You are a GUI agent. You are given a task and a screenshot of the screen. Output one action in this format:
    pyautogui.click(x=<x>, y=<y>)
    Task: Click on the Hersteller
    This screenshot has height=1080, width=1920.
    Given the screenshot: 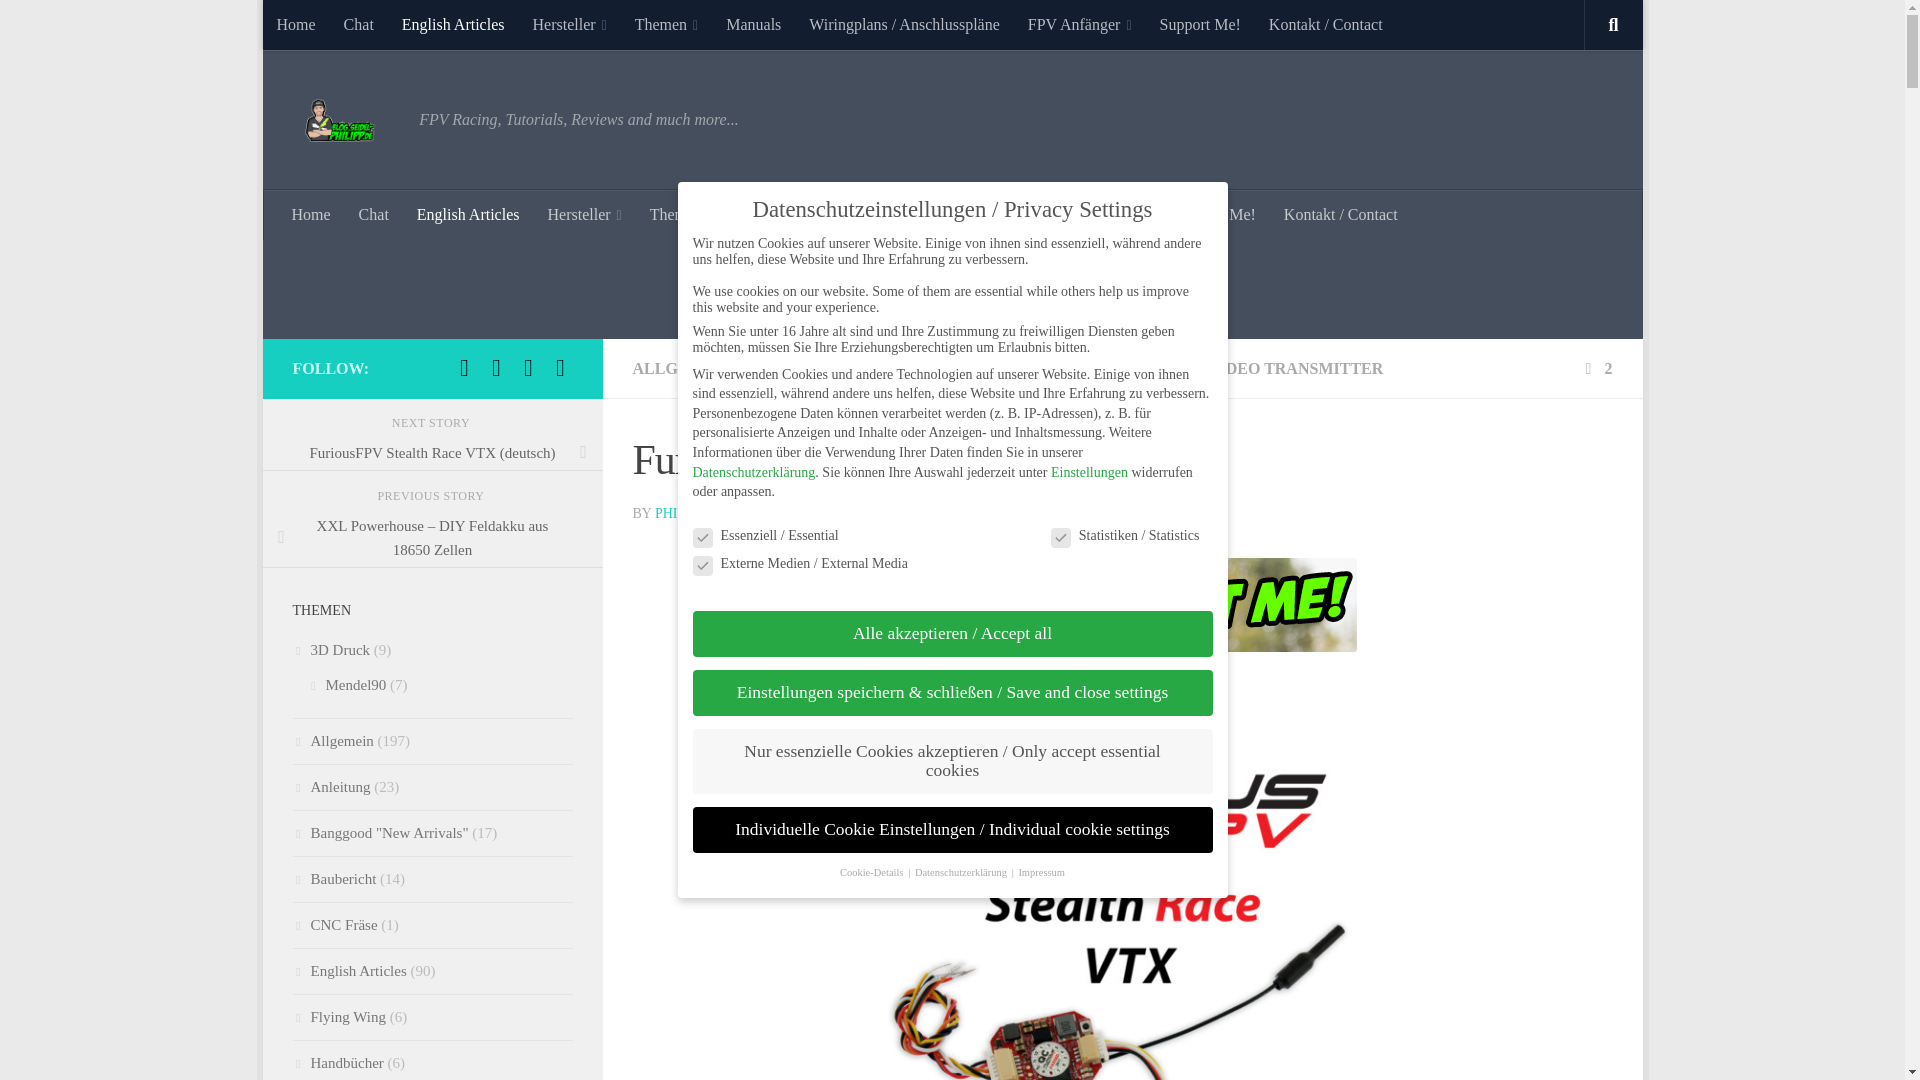 What is the action you would take?
    pyautogui.click(x=569, y=24)
    